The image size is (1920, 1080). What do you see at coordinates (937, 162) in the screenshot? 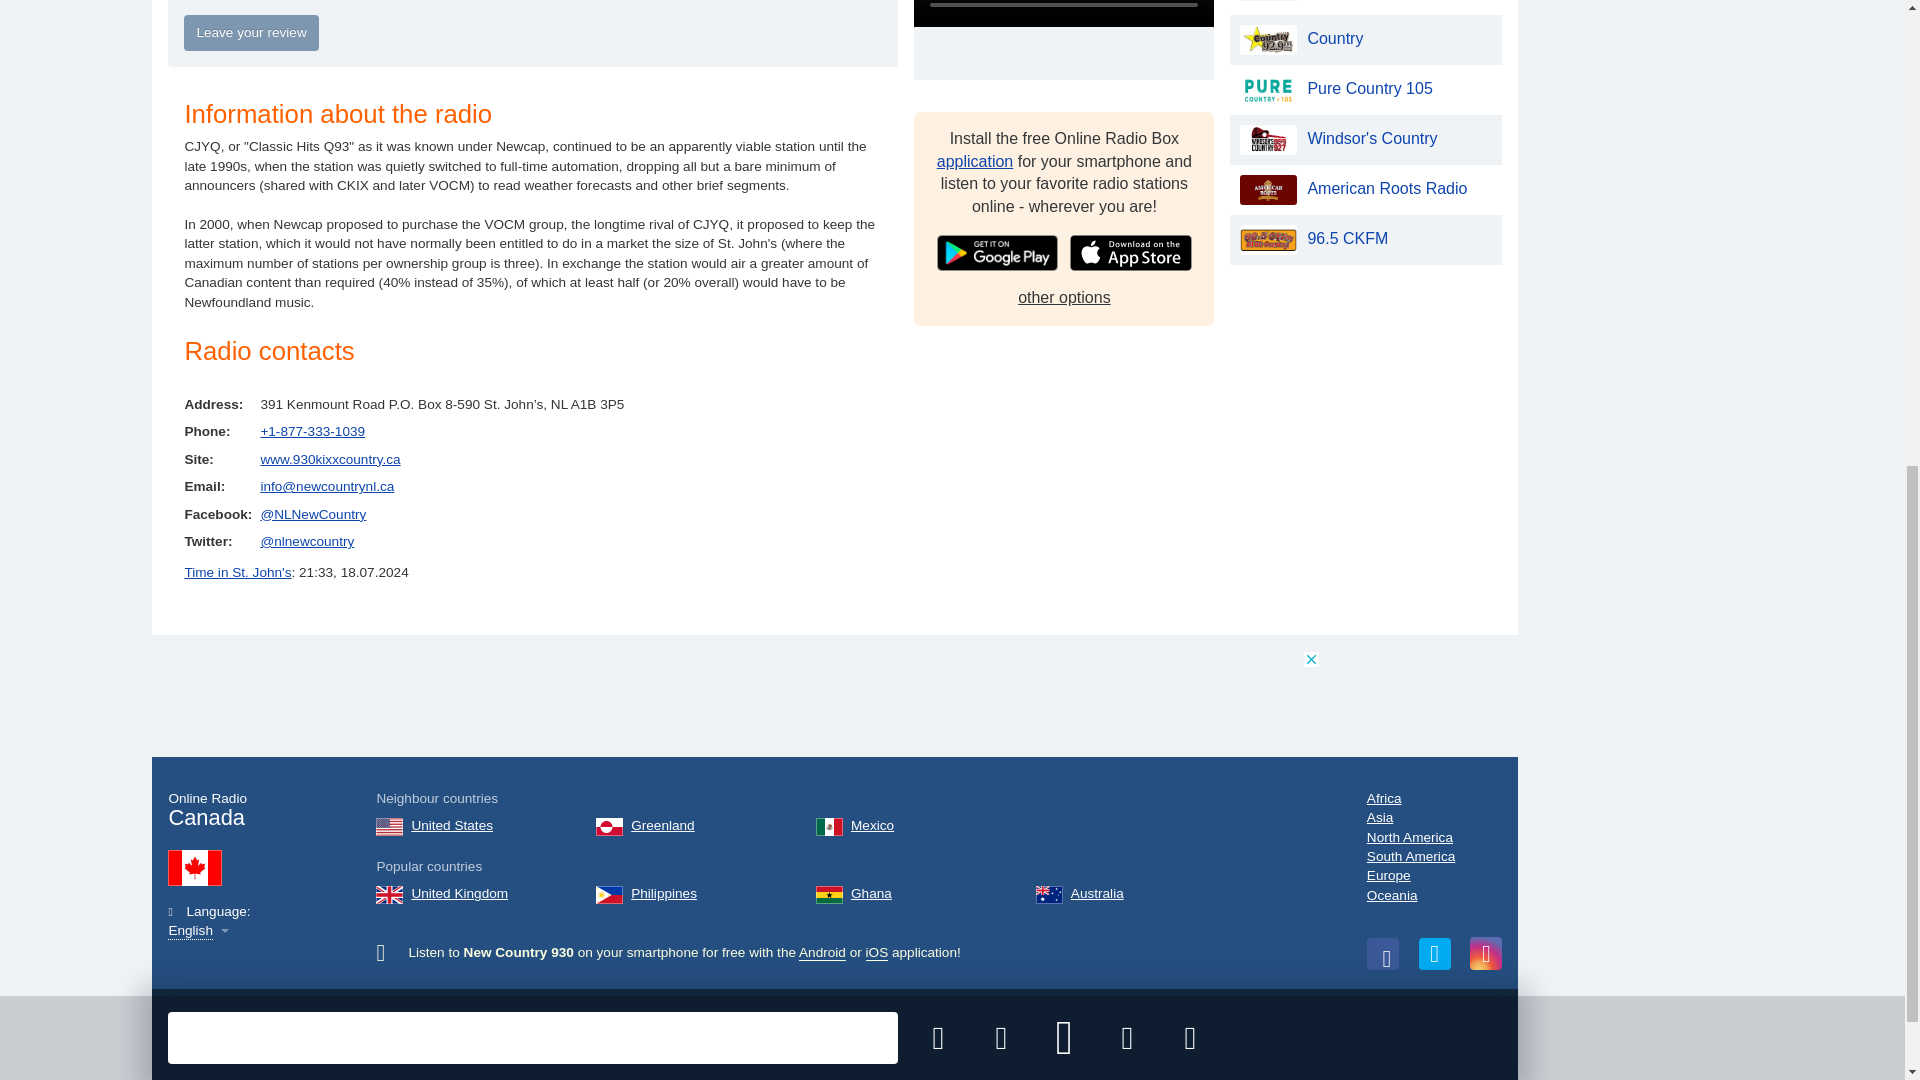
I see `Add to my favorites` at bounding box center [937, 162].